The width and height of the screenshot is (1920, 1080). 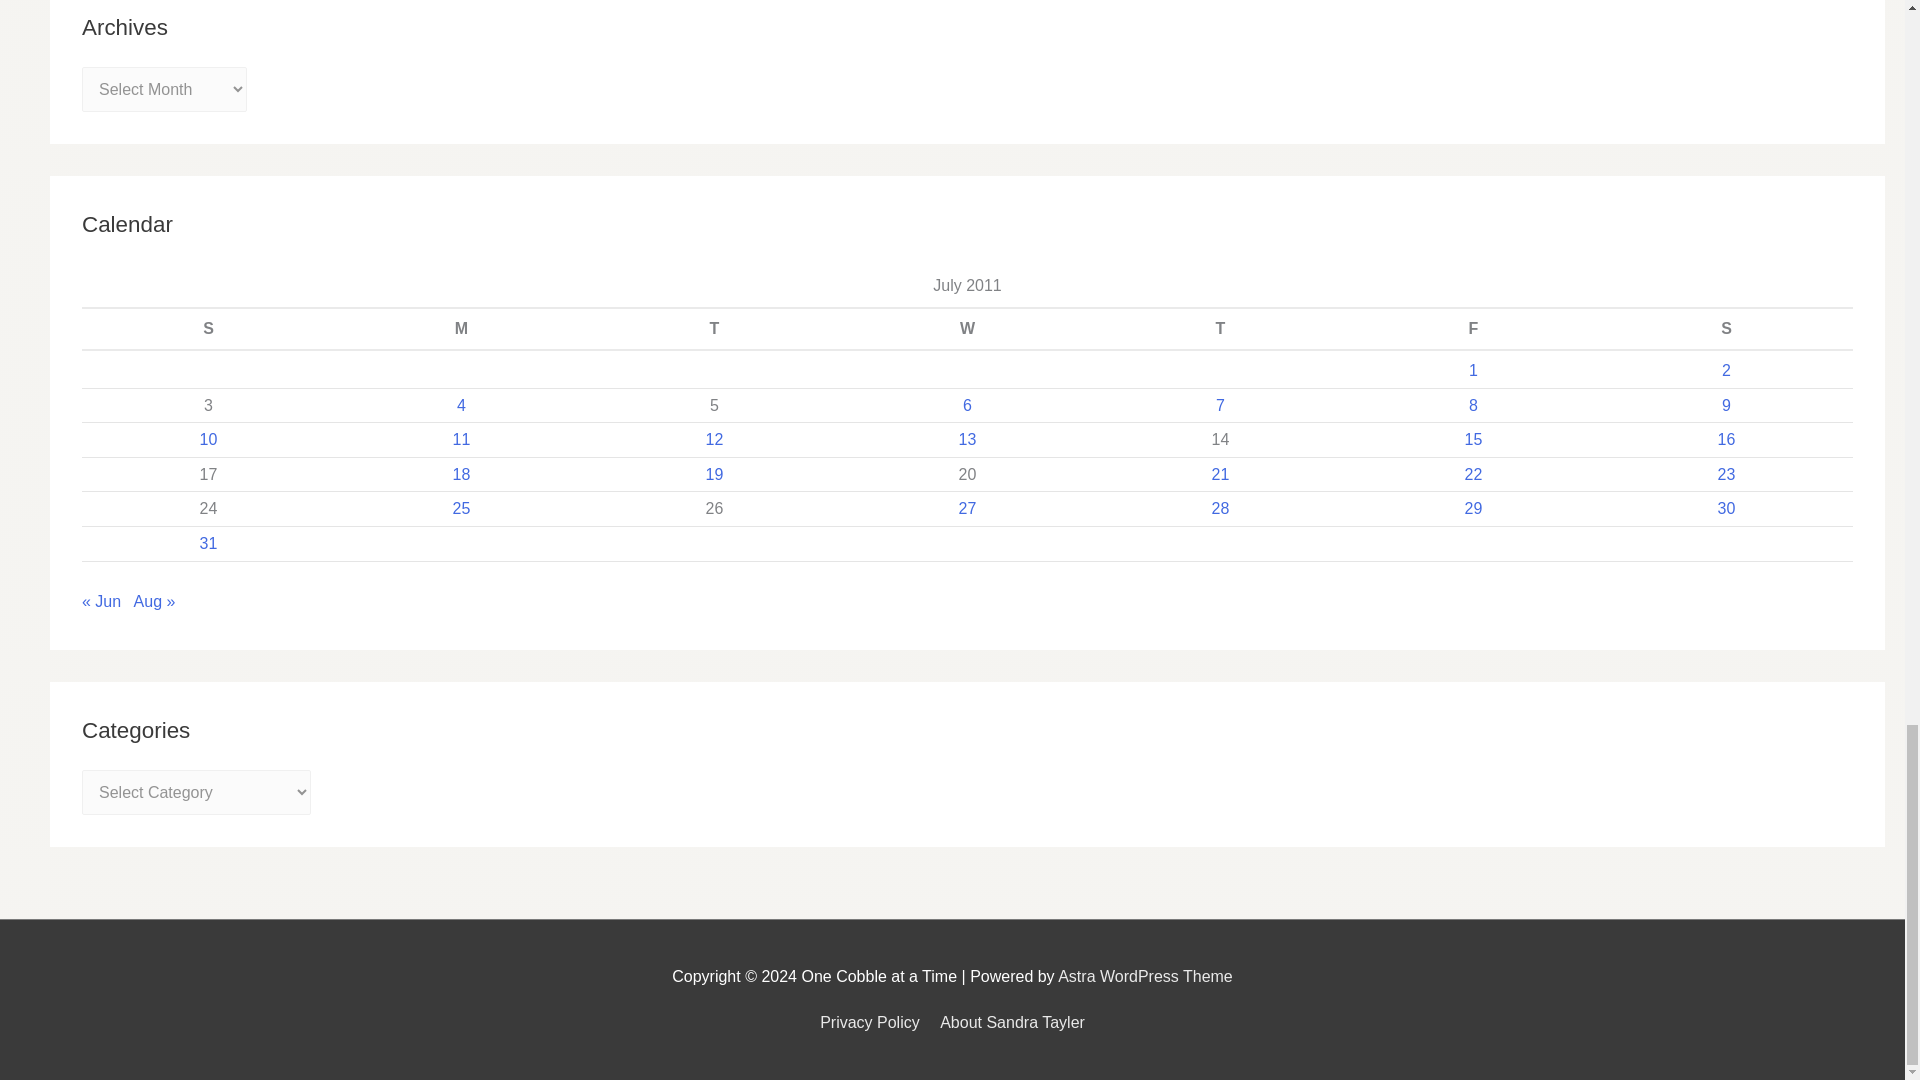 I want to click on 23, so click(x=1726, y=474).